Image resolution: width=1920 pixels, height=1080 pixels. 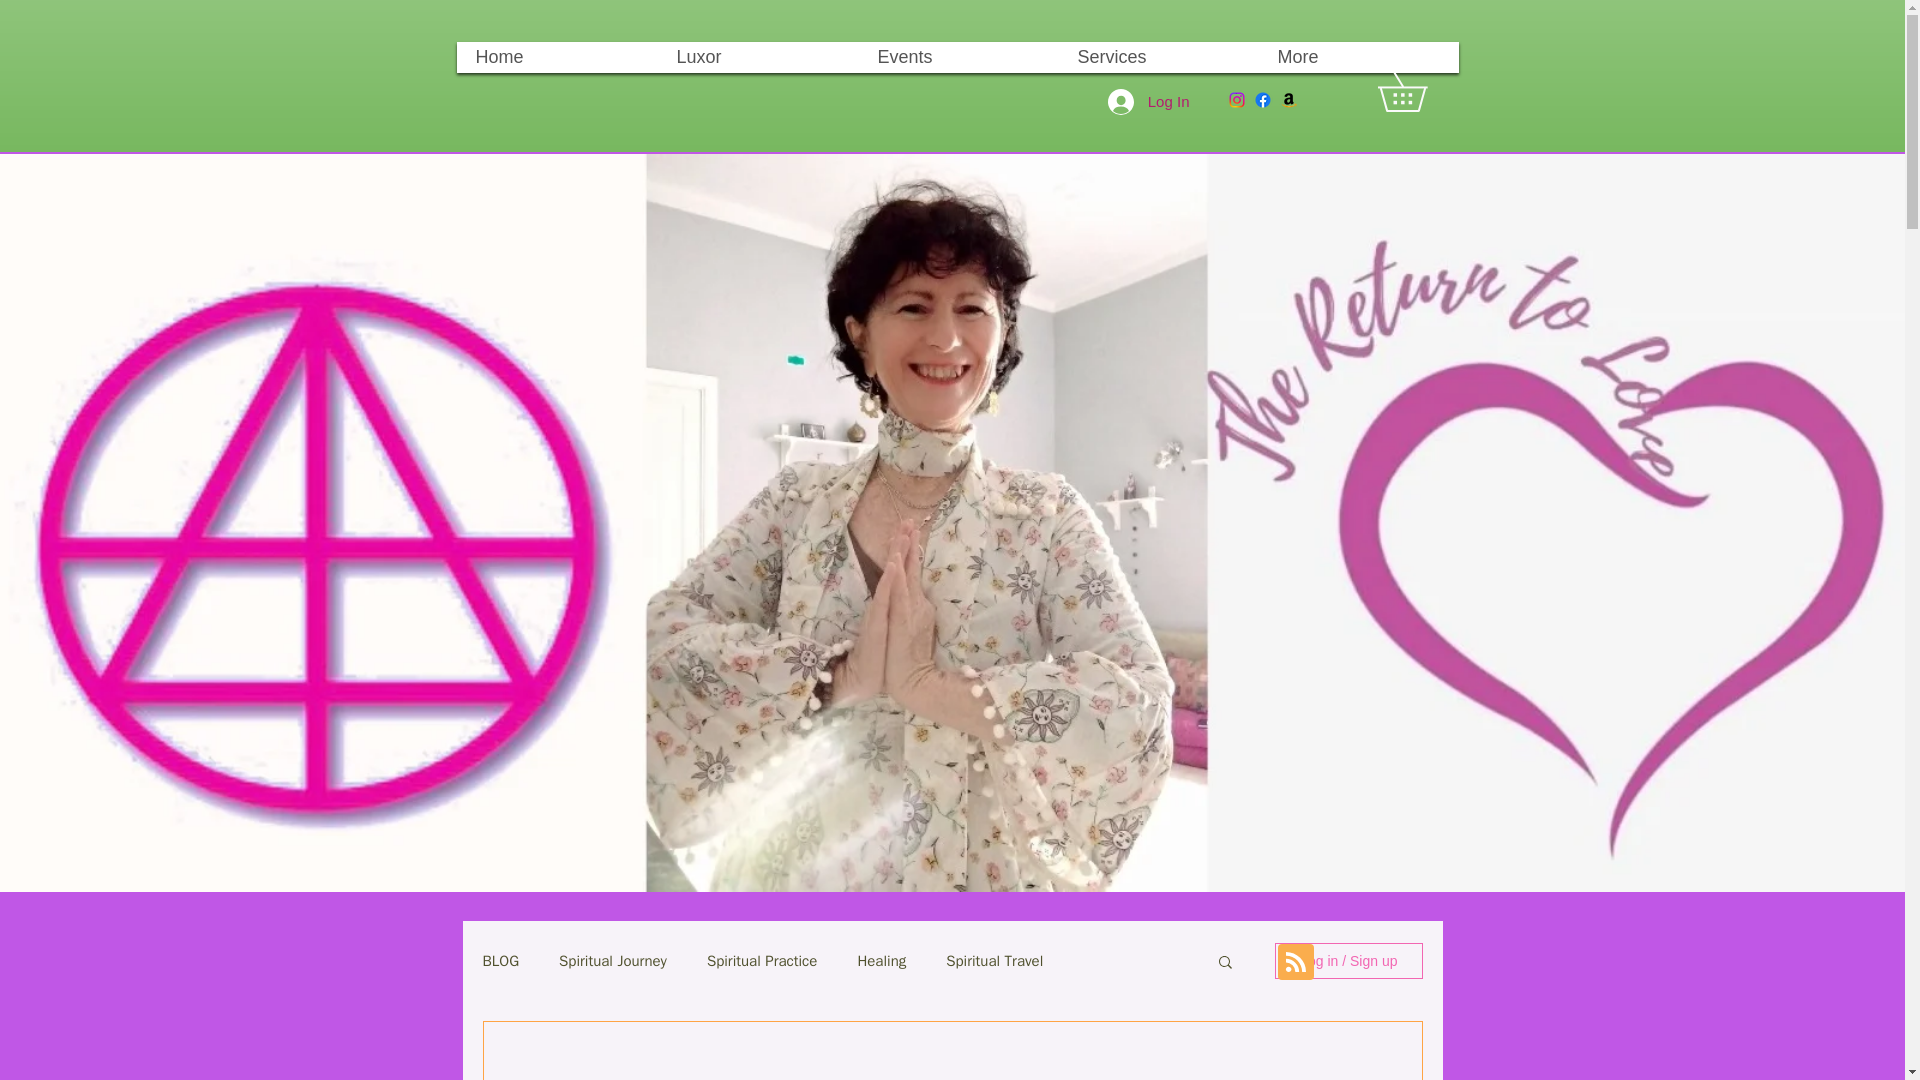 I want to click on Luxor, so click(x=758, y=58).